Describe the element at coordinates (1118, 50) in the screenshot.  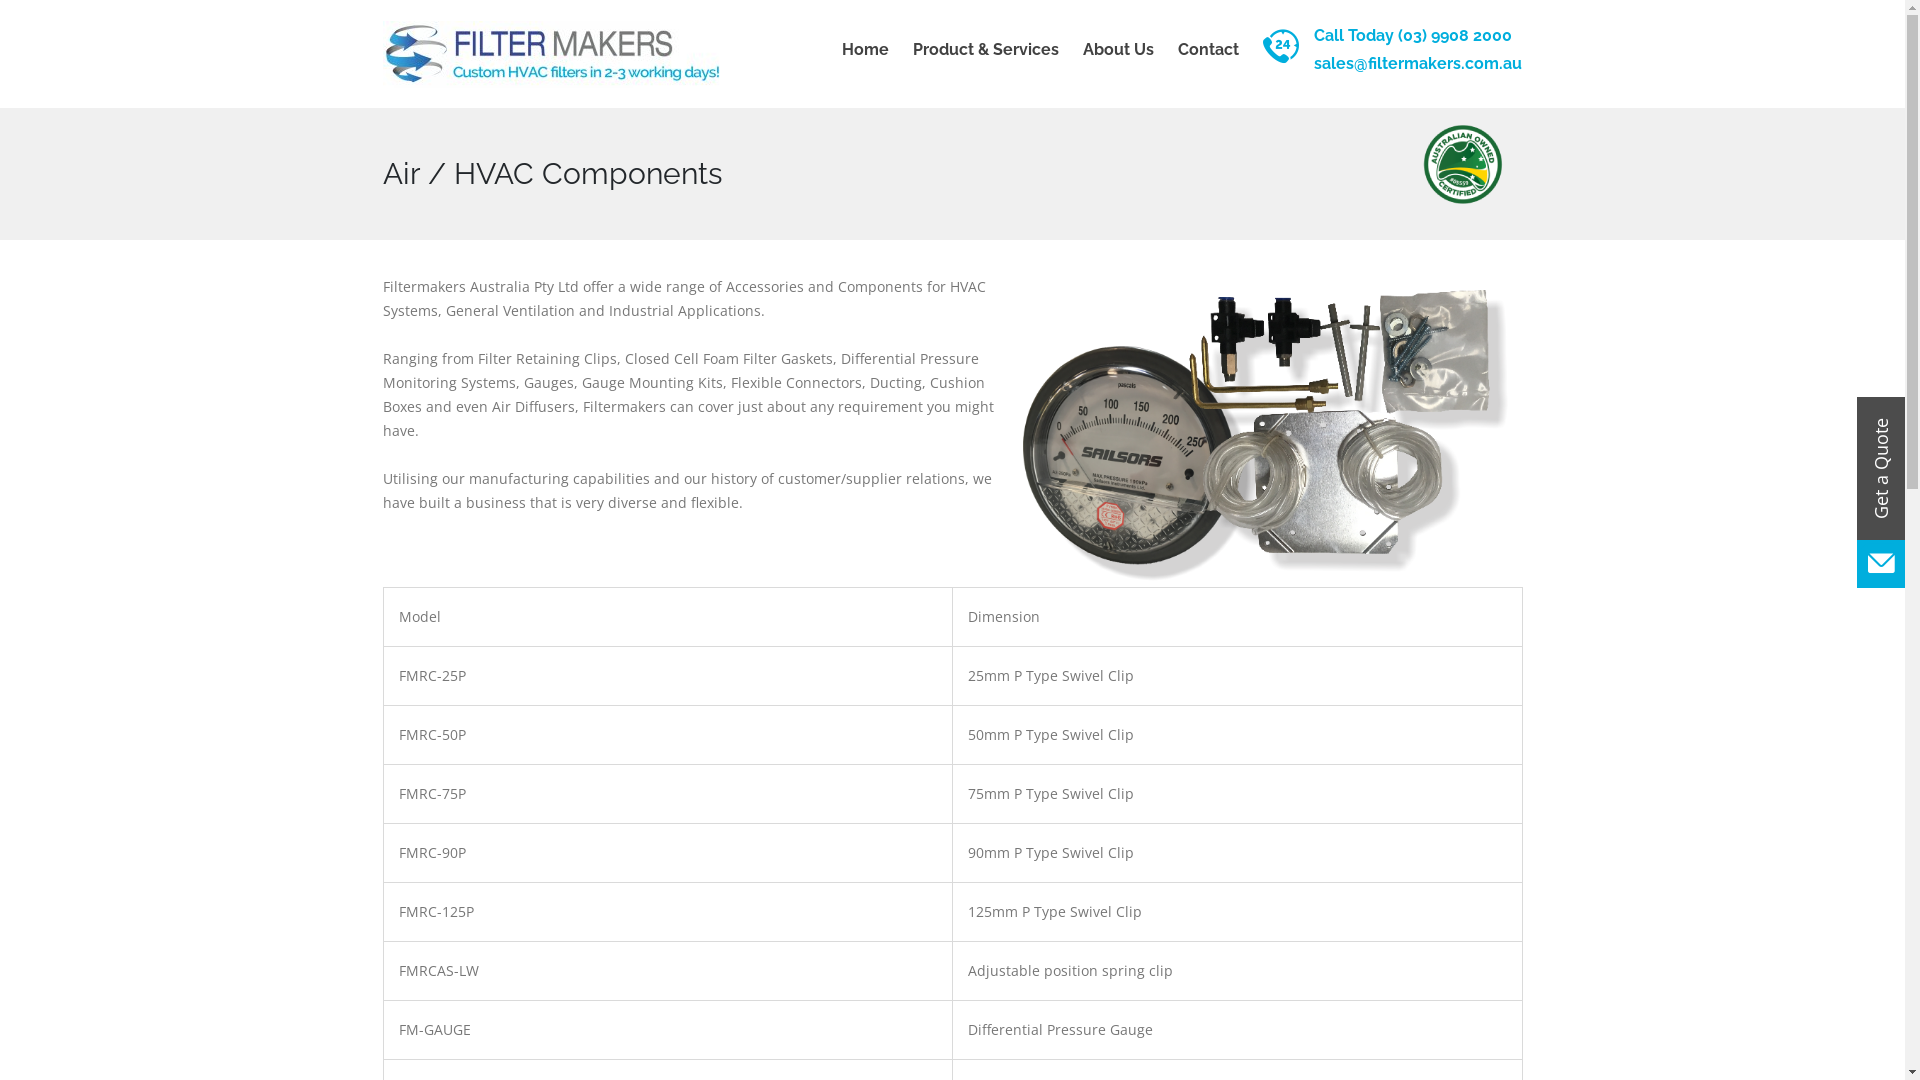
I see `About Us` at that location.